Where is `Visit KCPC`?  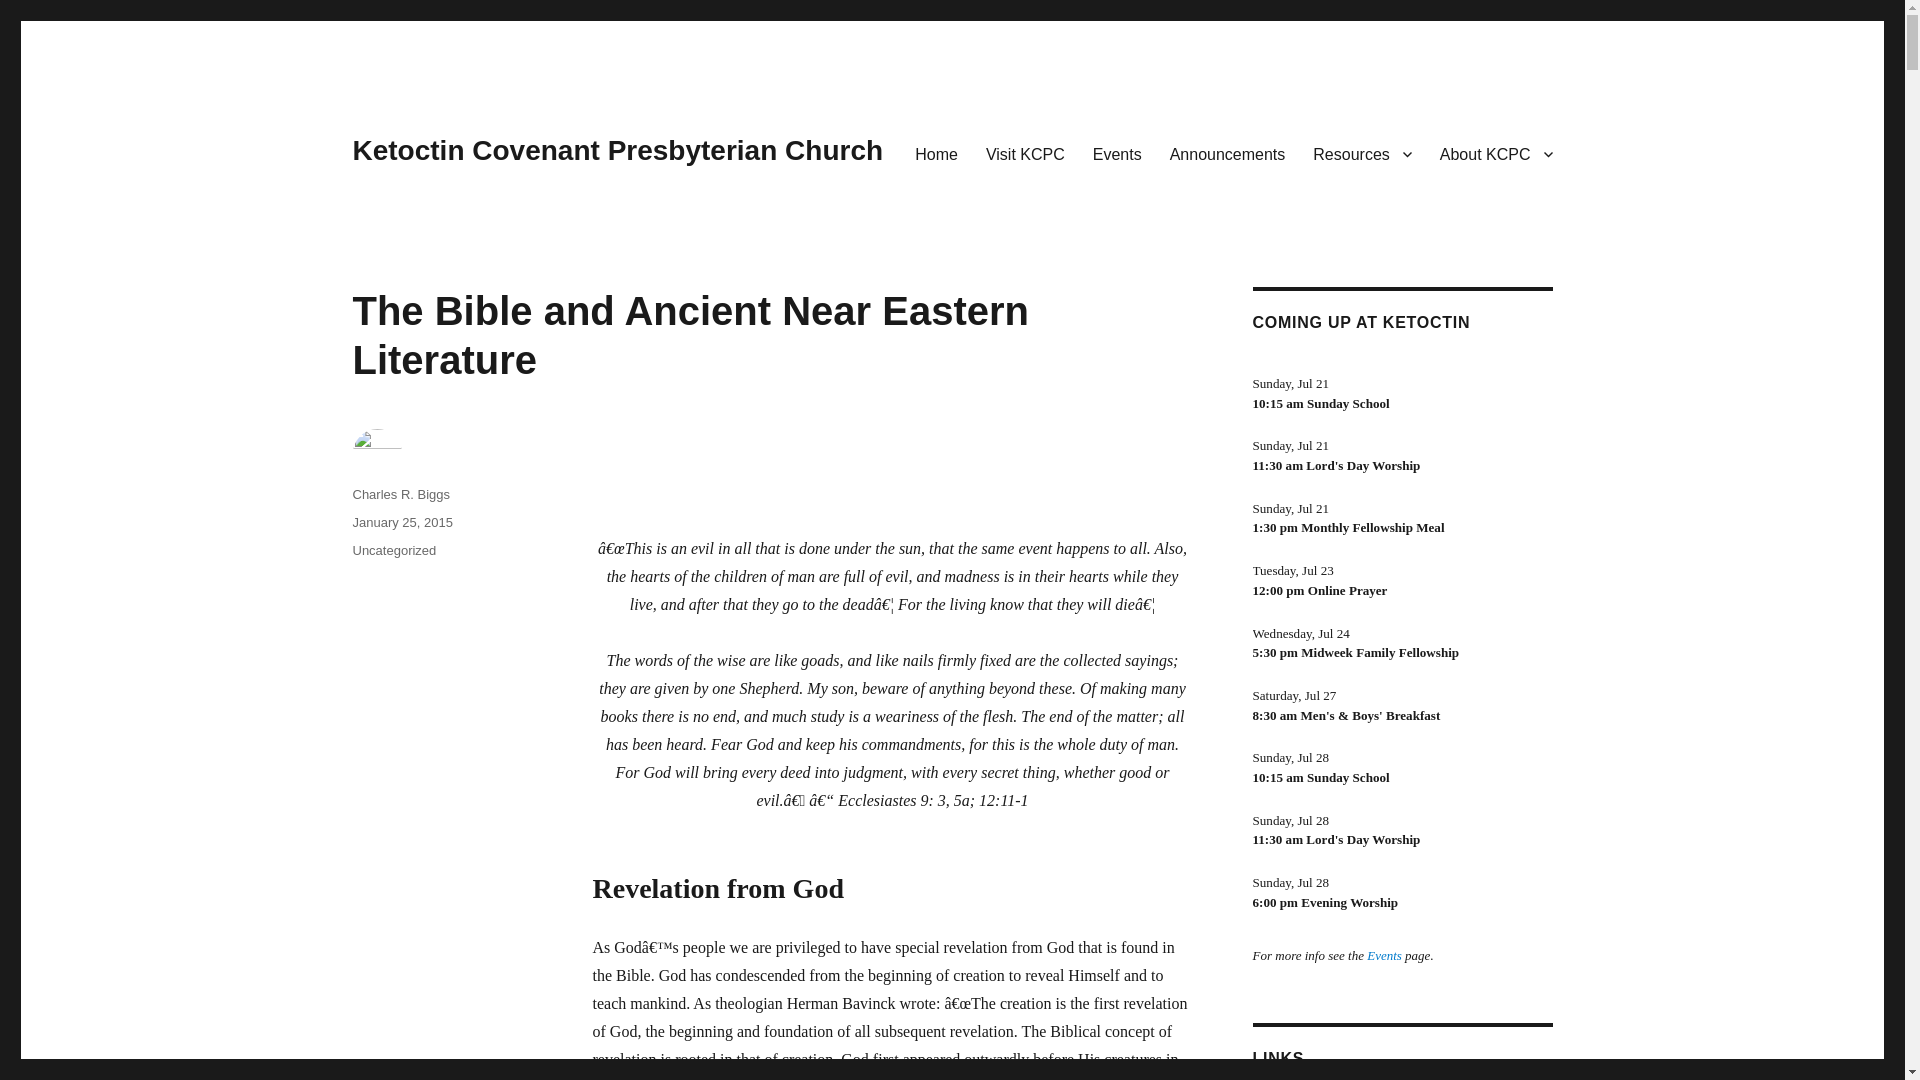 Visit KCPC is located at coordinates (1025, 153).